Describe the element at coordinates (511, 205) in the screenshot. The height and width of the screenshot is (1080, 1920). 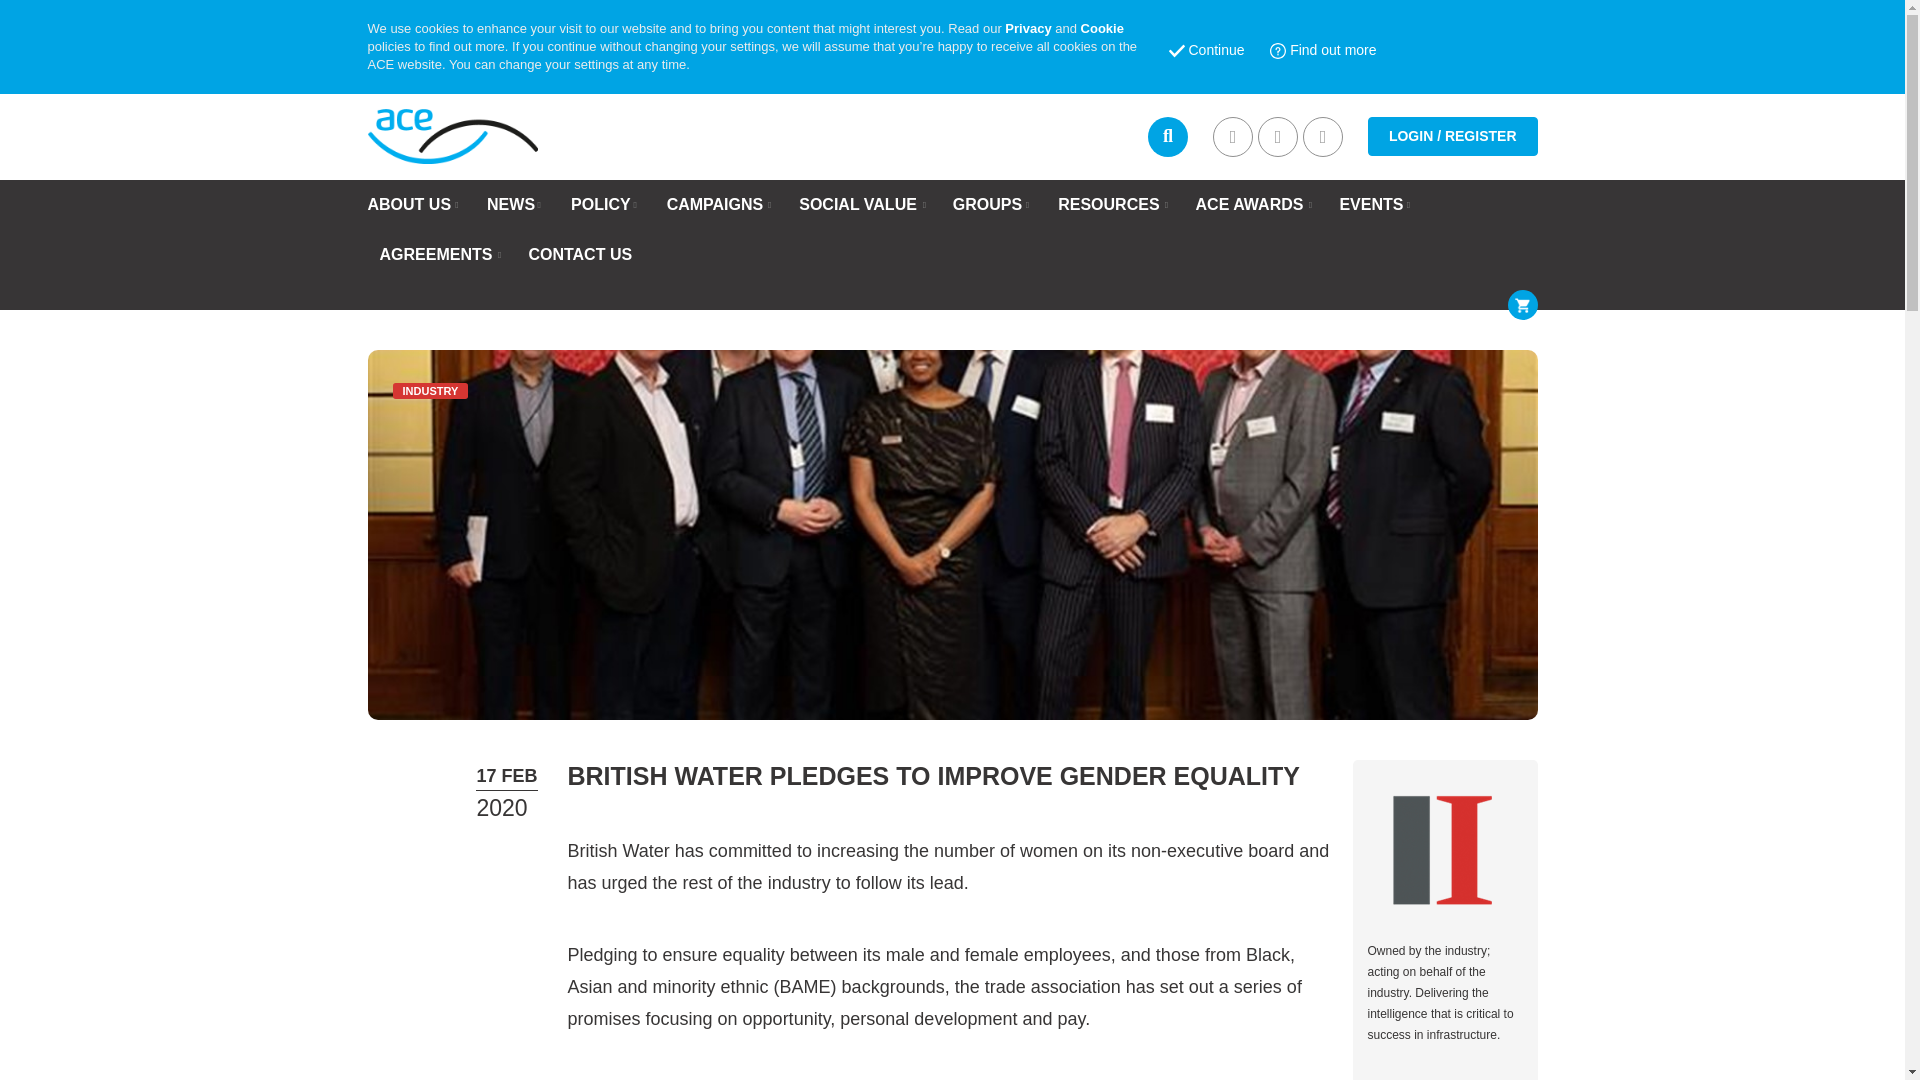
I see `NEWS` at that location.